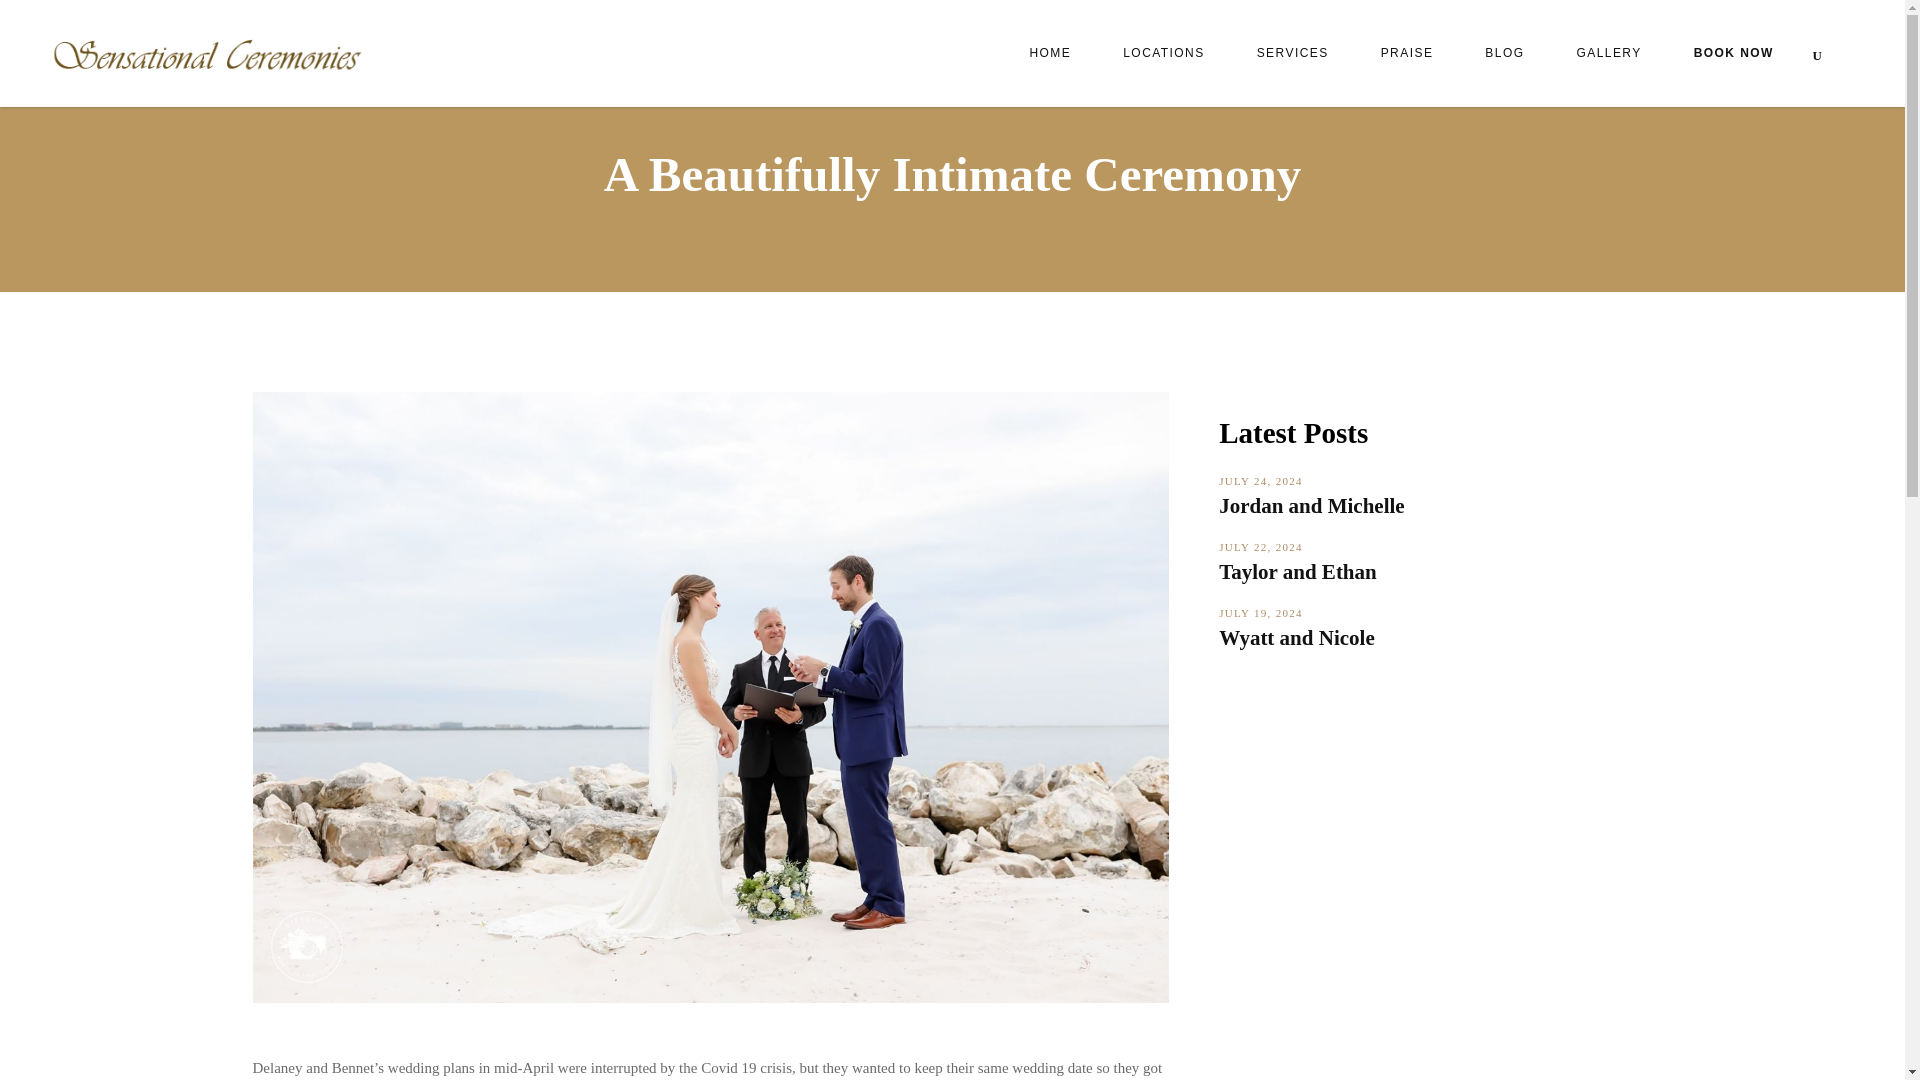 The width and height of the screenshot is (1920, 1080). I want to click on Taylor and Ethan, so click(1298, 572).